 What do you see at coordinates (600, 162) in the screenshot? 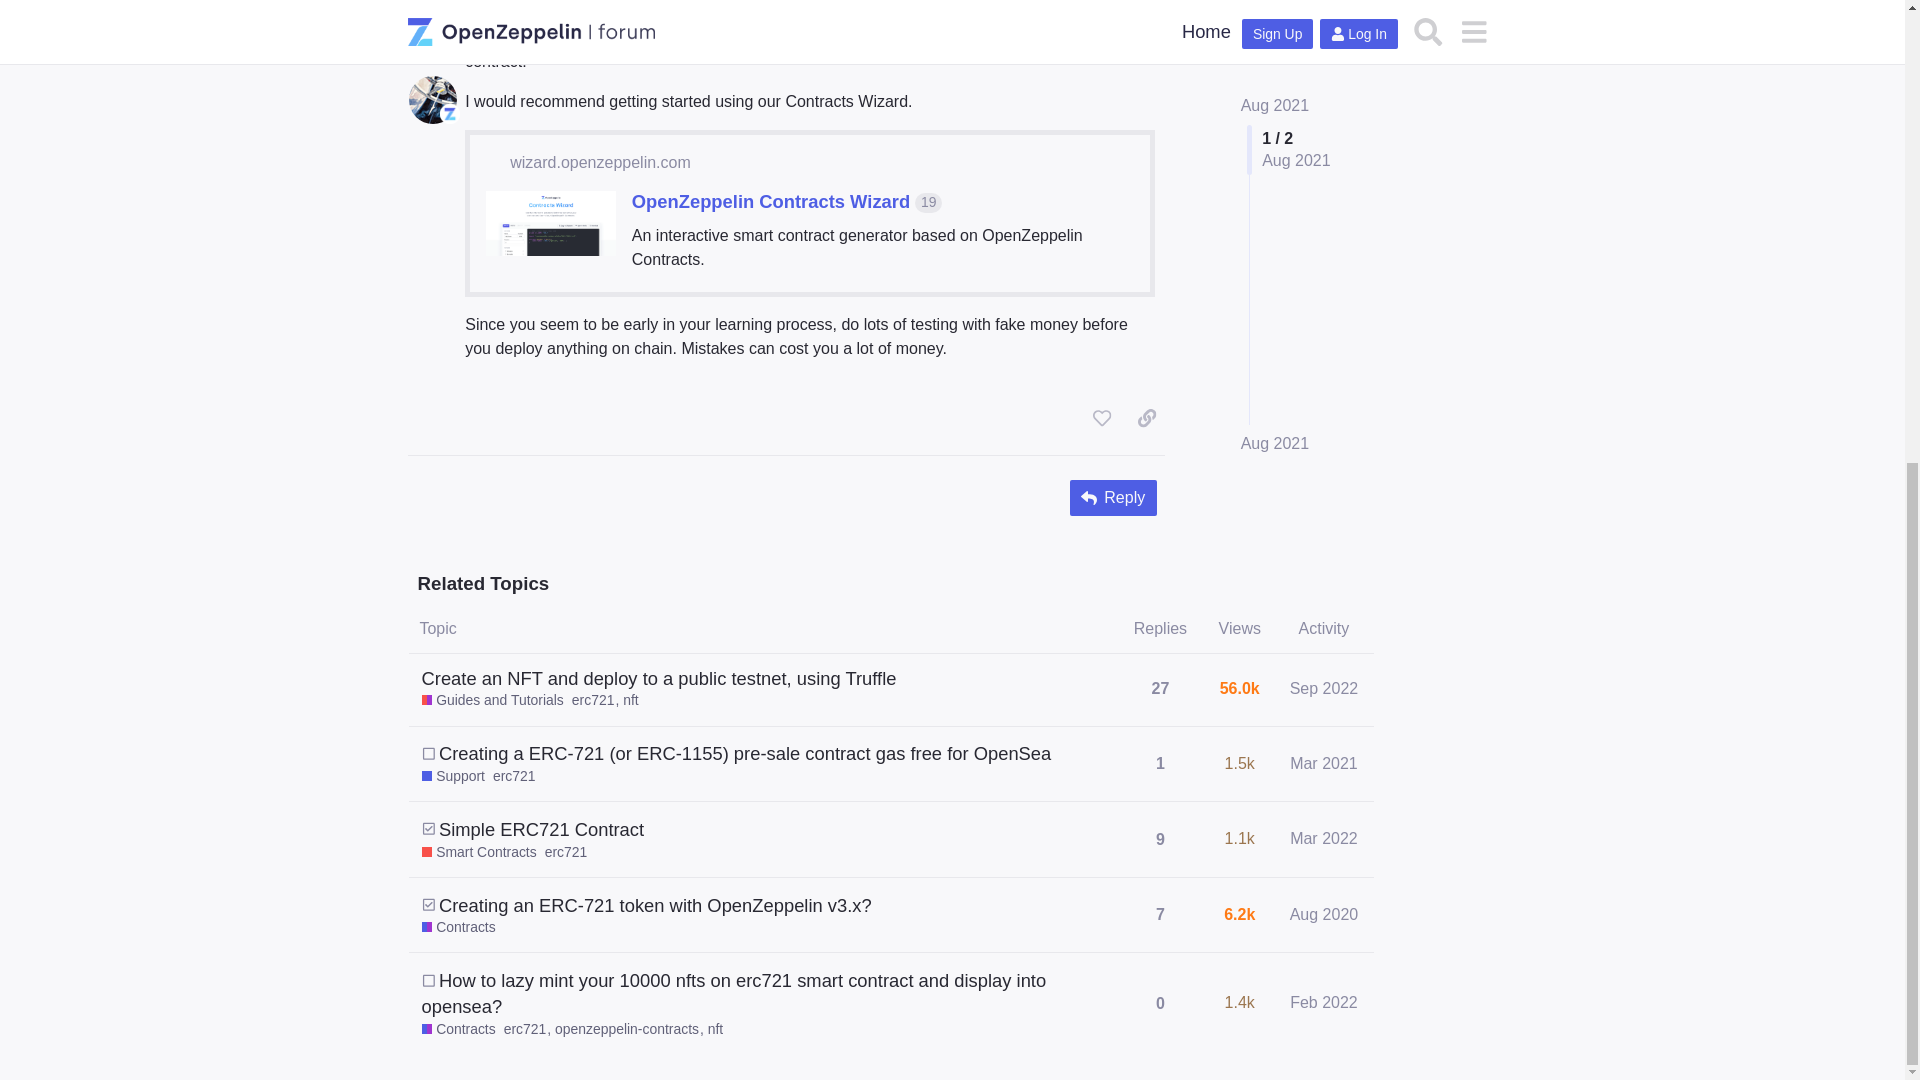
I see `wizard.openzeppelin.com` at bounding box center [600, 162].